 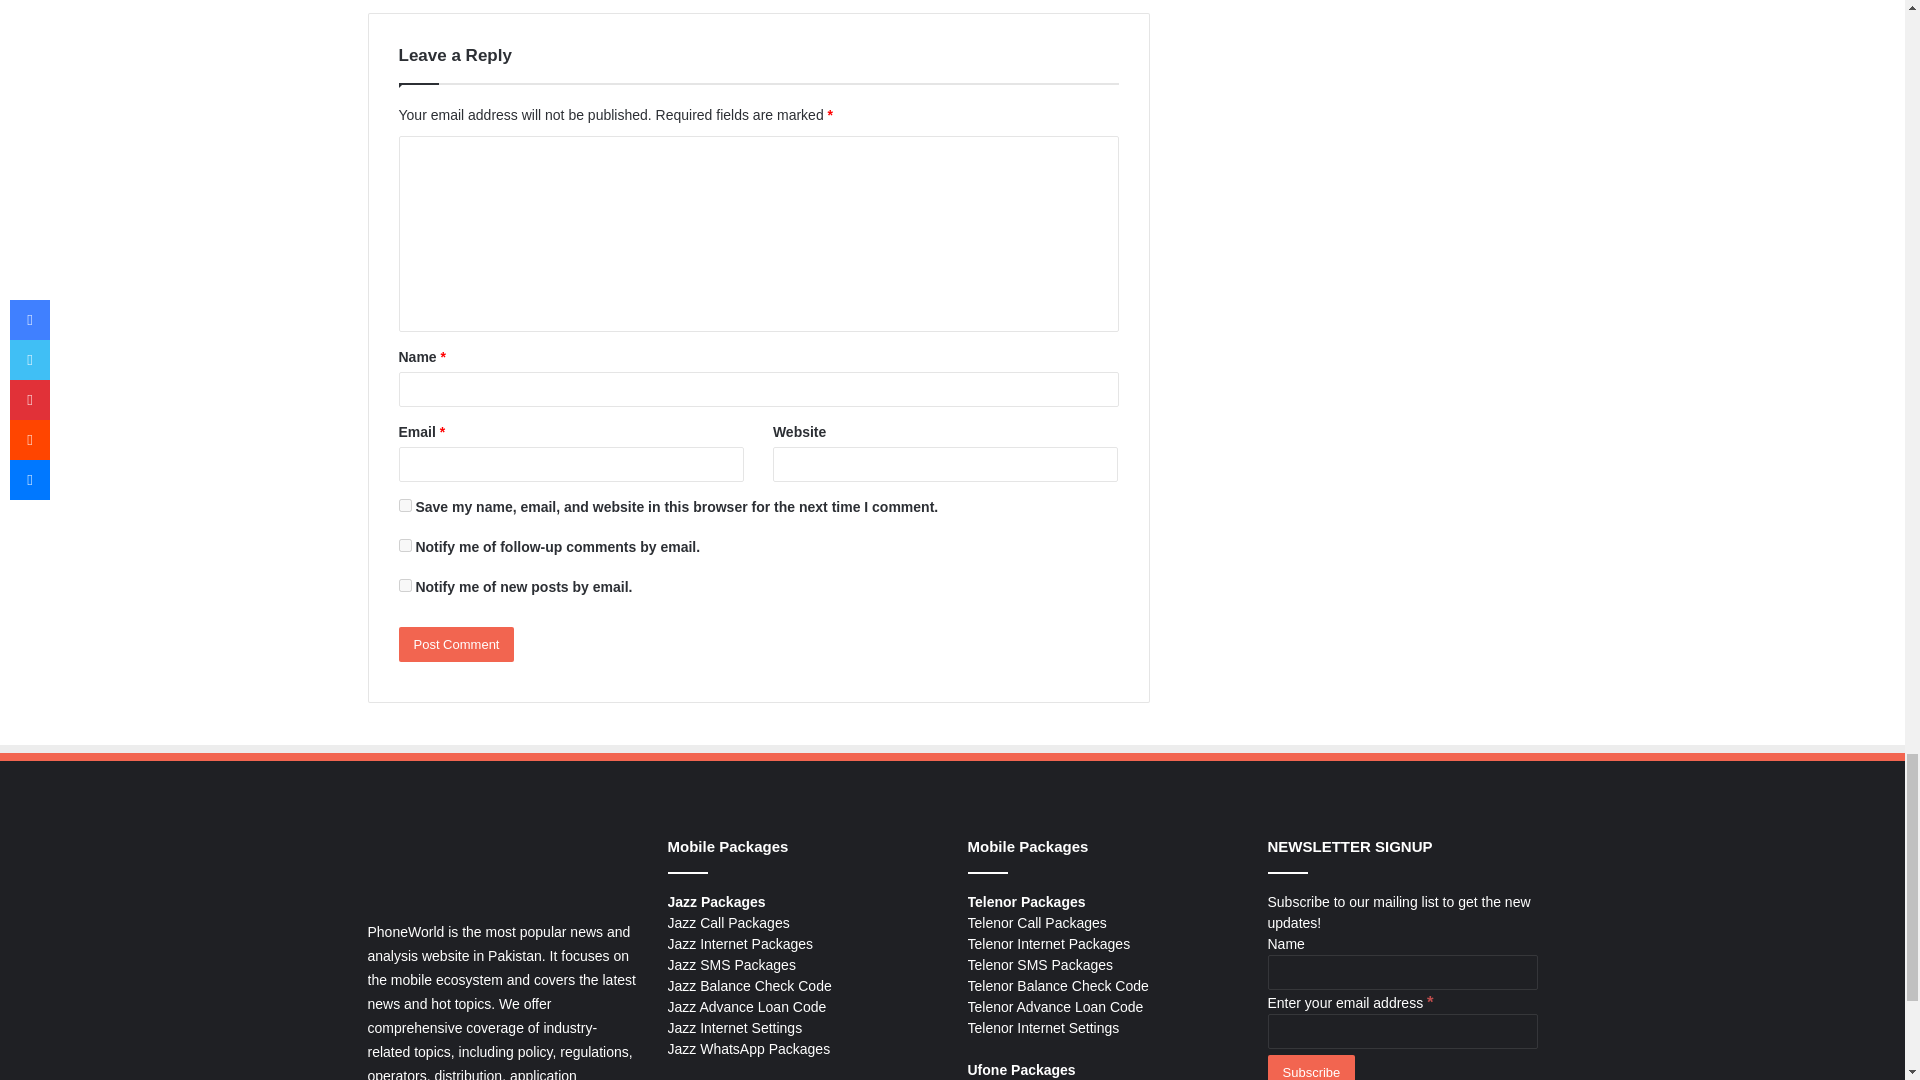 What do you see at coordinates (404, 504) in the screenshot?
I see `yes` at bounding box center [404, 504].